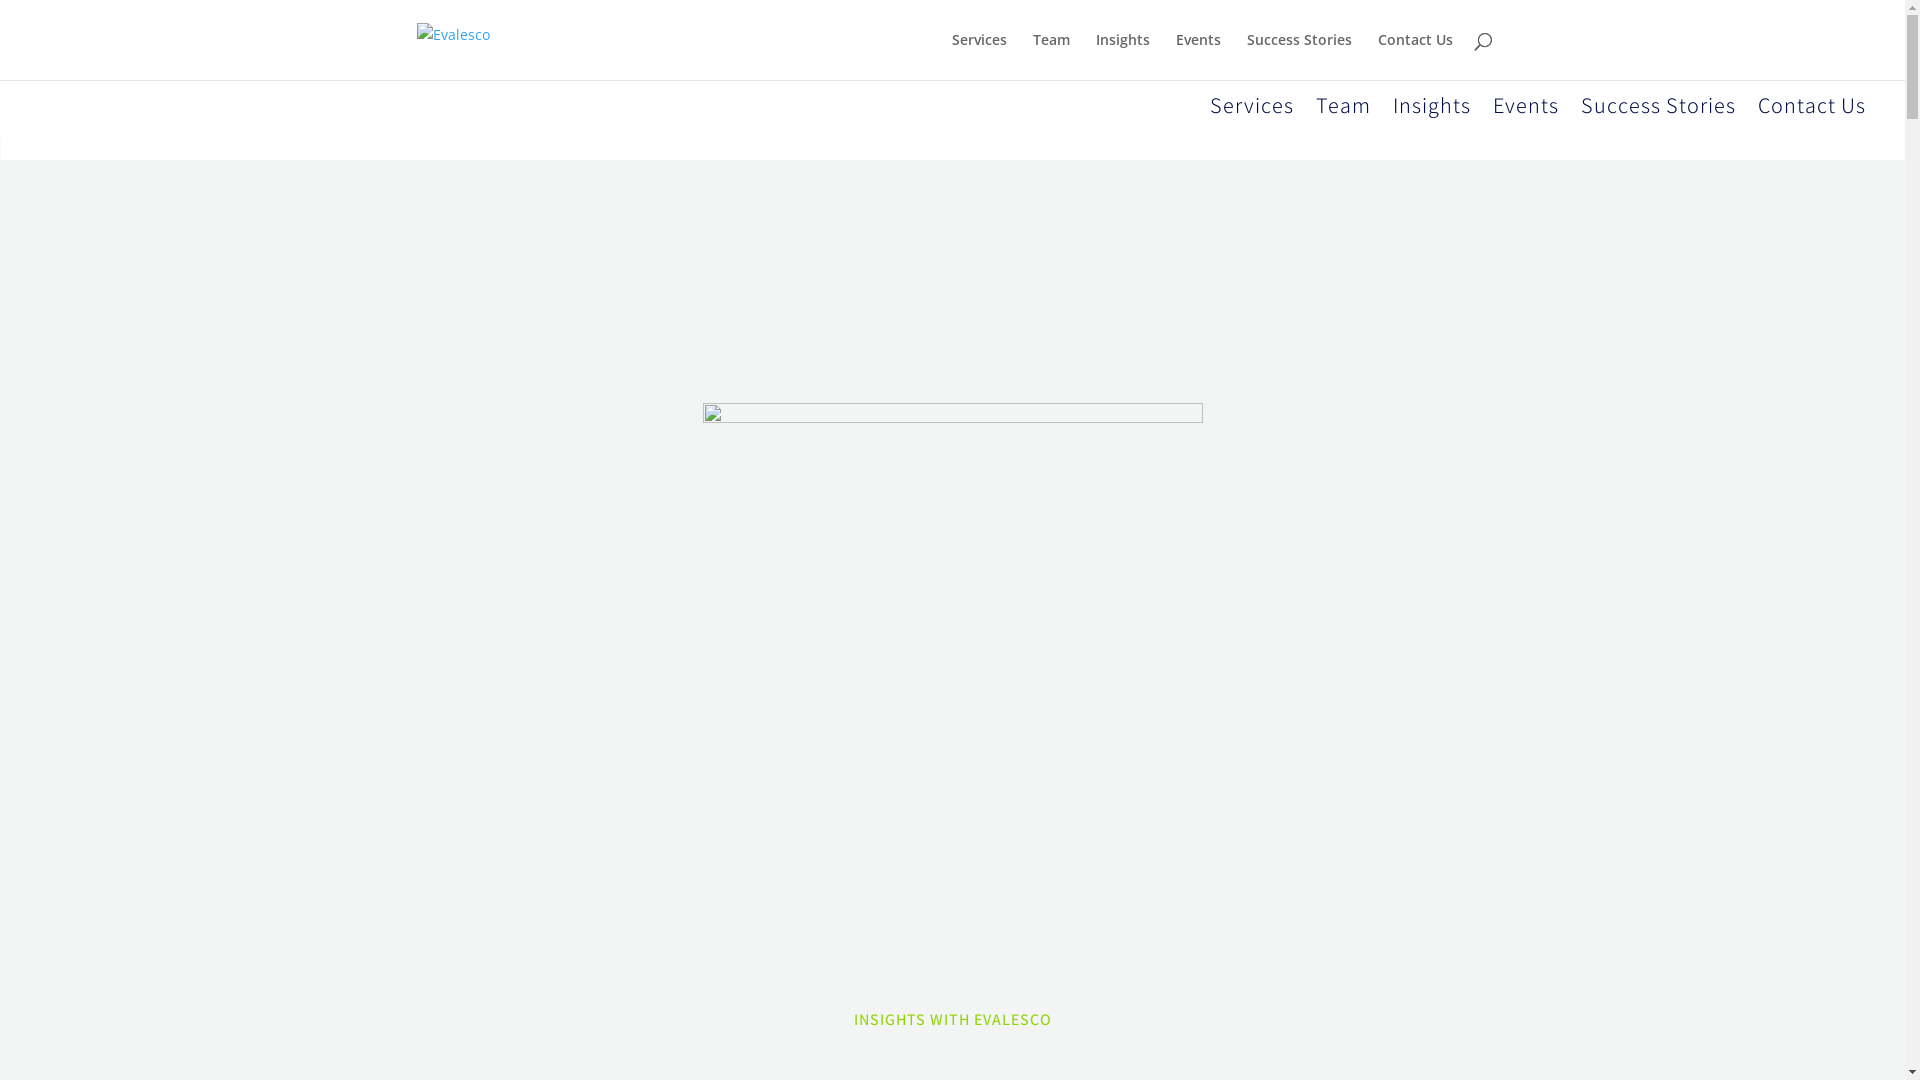  I want to click on Services, so click(1252, 109).